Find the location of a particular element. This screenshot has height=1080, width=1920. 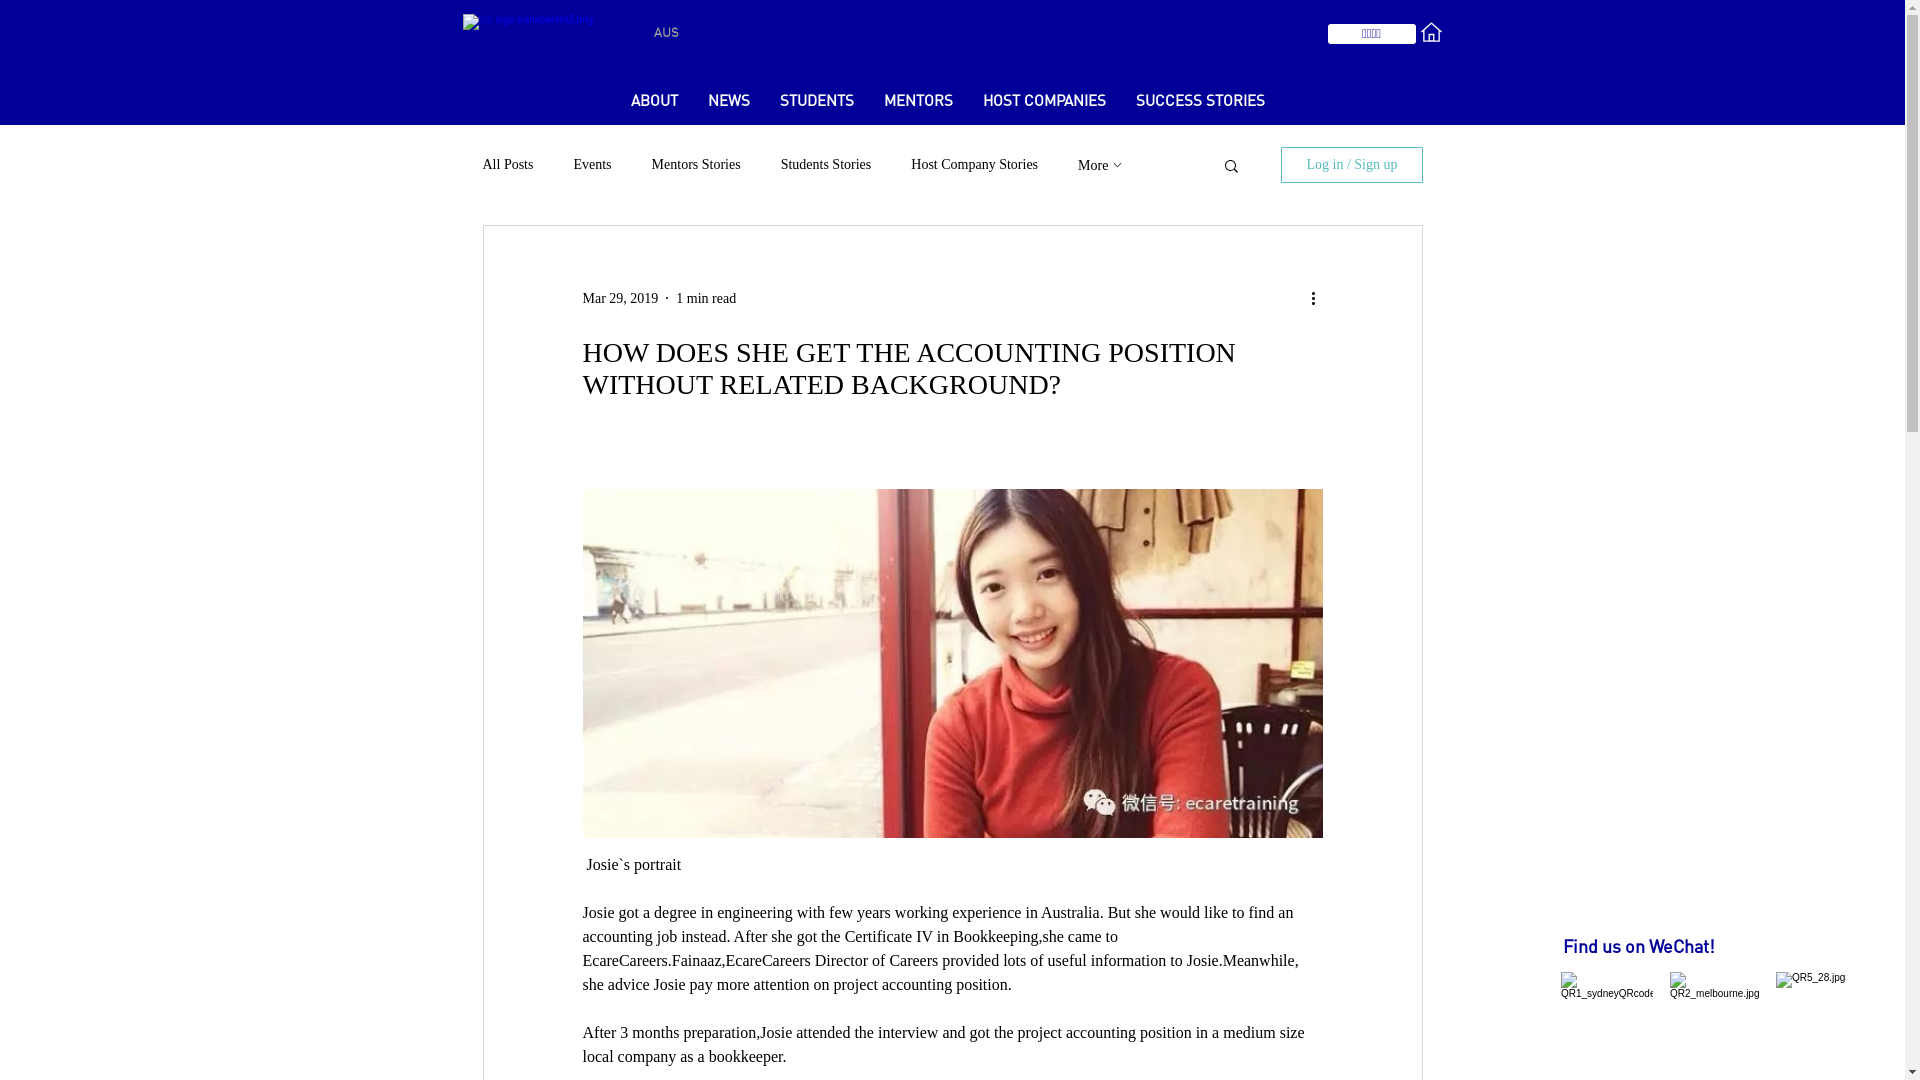

STUDENTS is located at coordinates (816, 103).